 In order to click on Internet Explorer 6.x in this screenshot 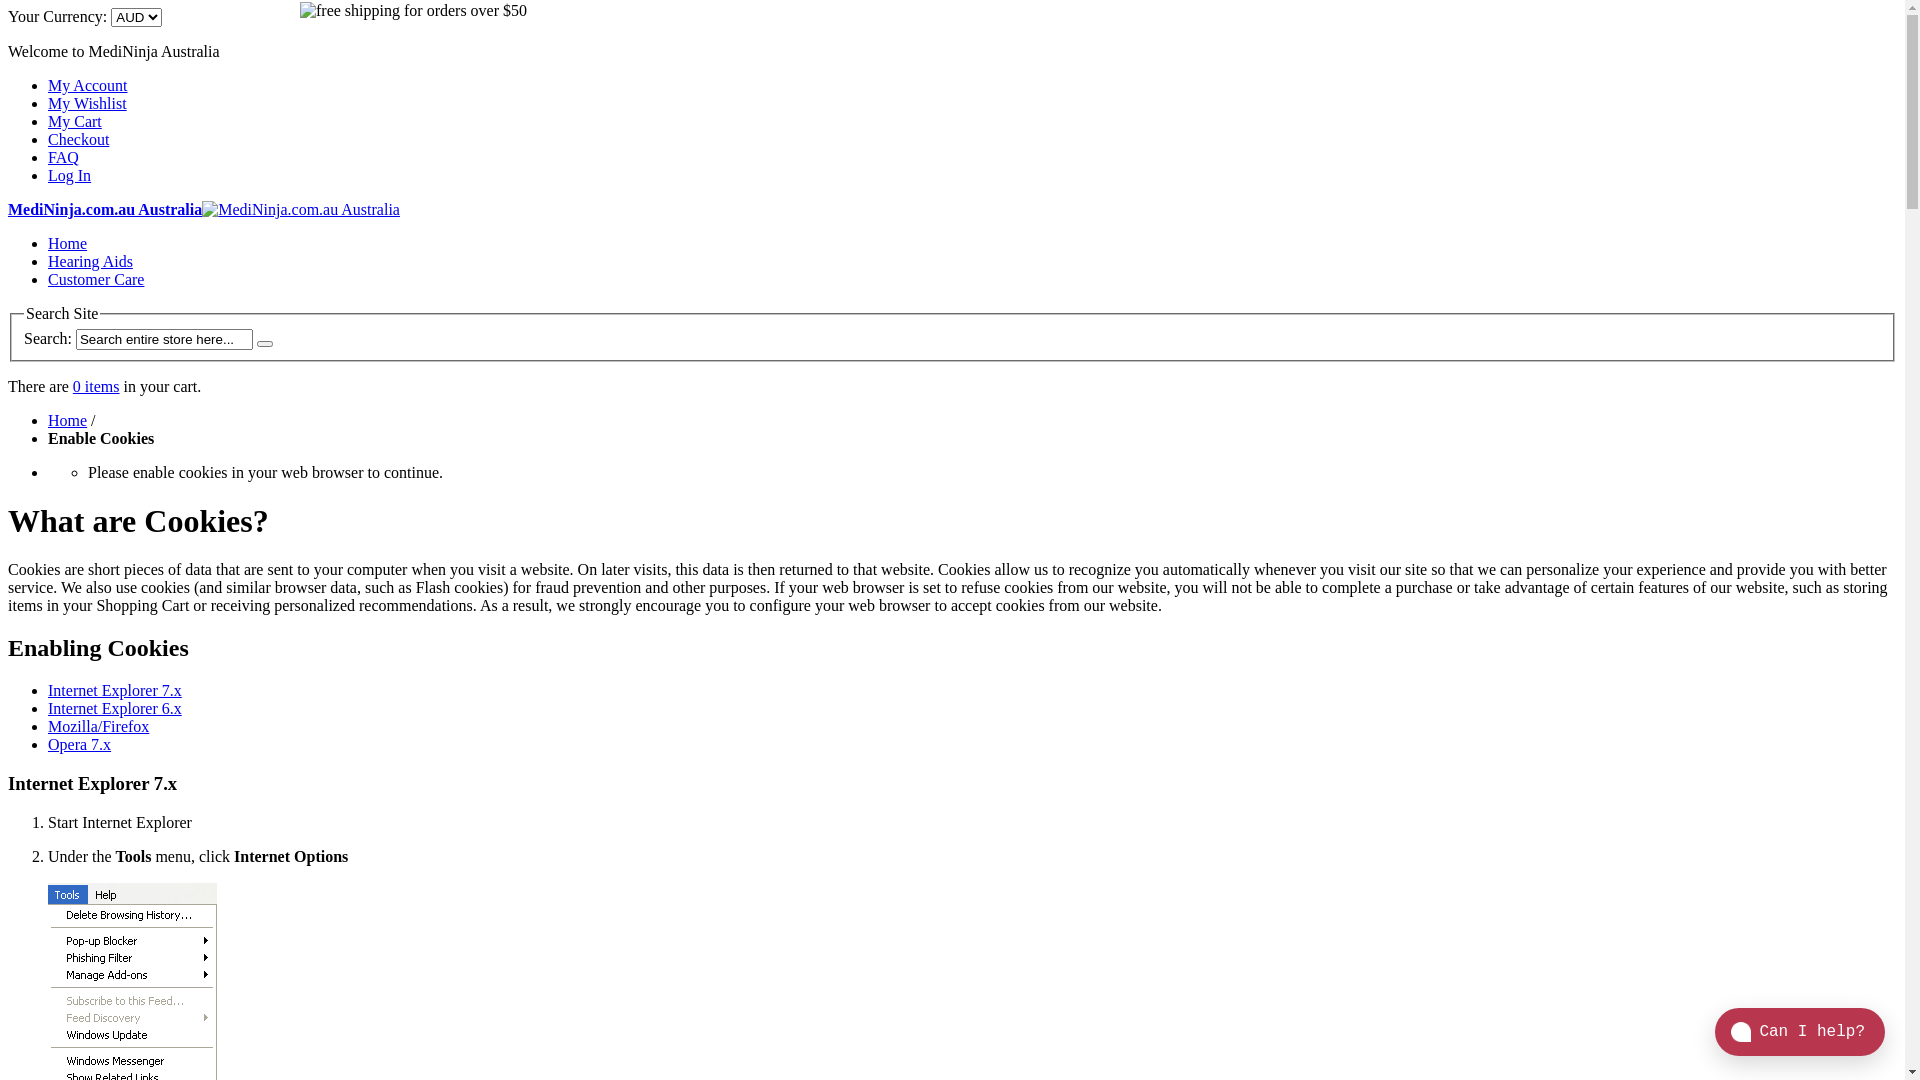, I will do `click(115, 708)`.